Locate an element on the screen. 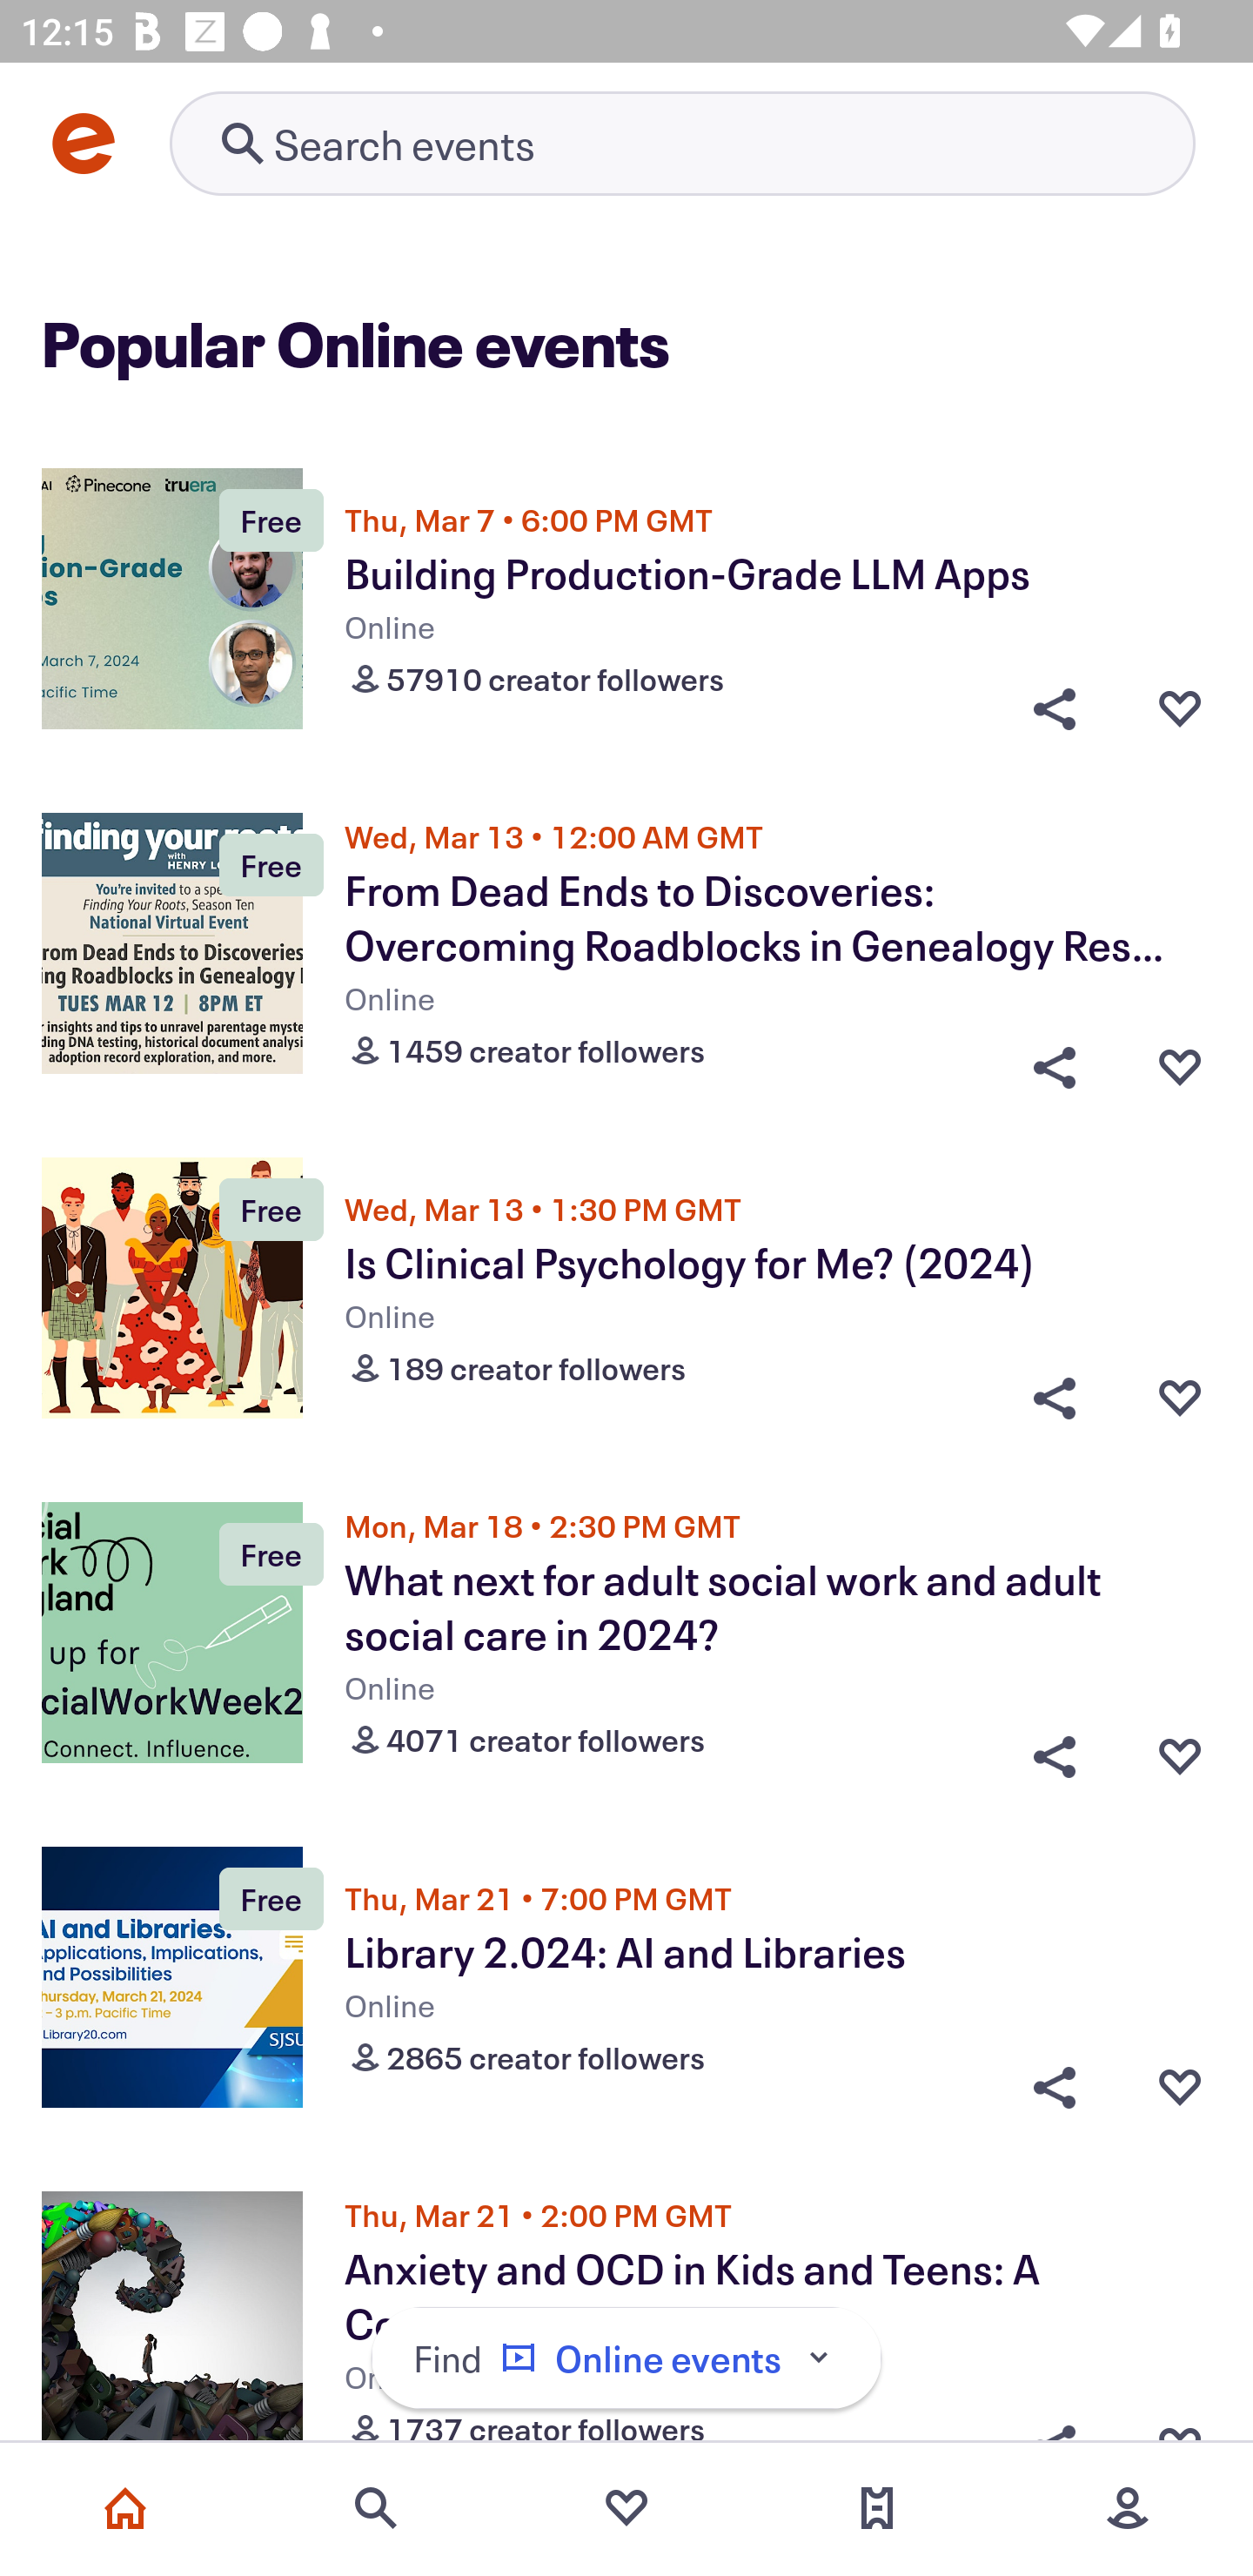 The image size is (1253, 2576). Share button is located at coordinates (1055, 708).